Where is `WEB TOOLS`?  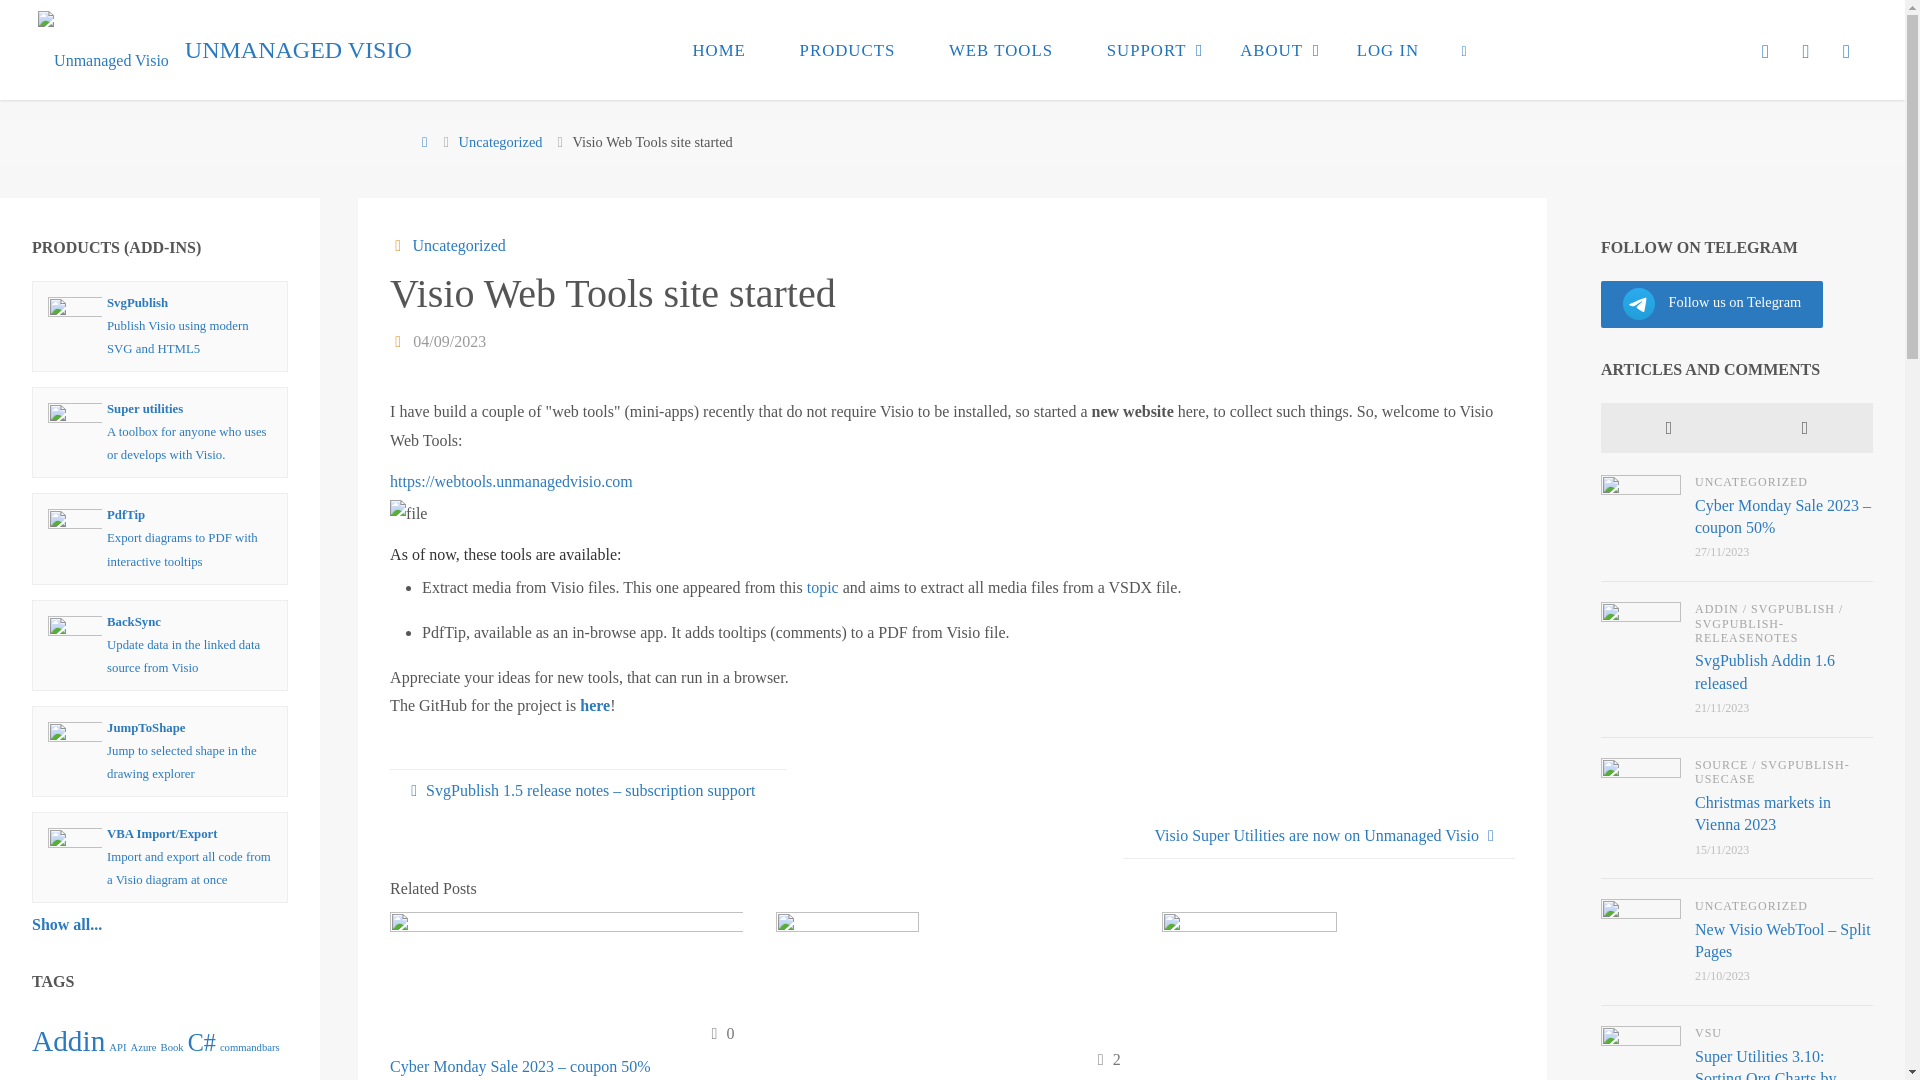
WEB TOOLS is located at coordinates (1000, 50).